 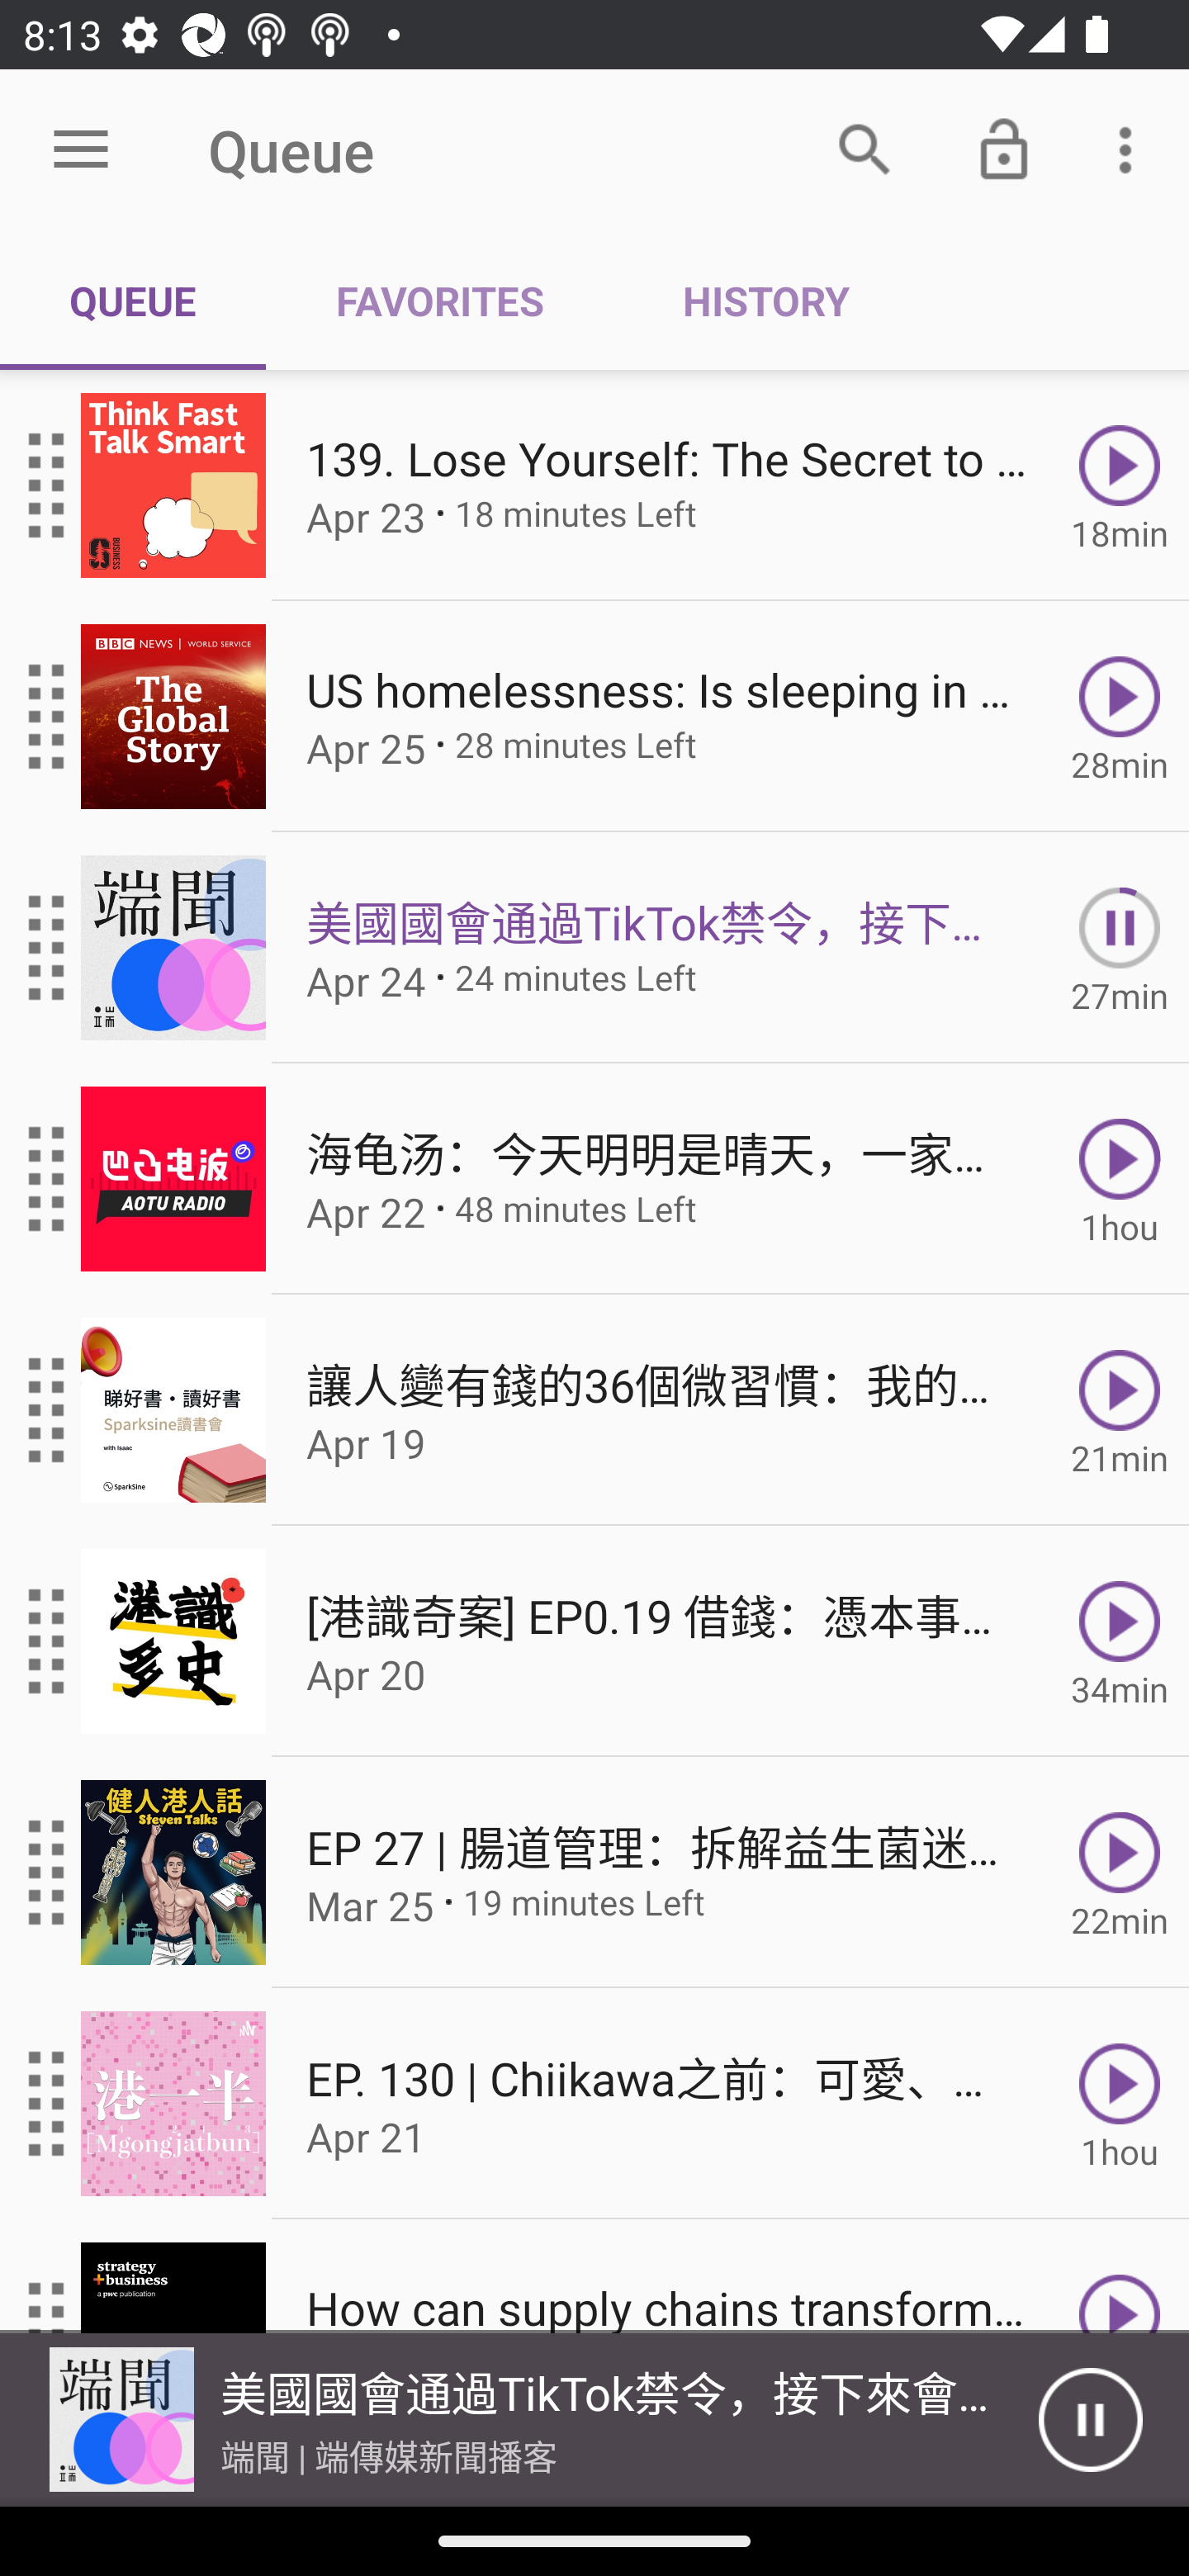 I want to click on Play 22min, so click(x=1120, y=1873).